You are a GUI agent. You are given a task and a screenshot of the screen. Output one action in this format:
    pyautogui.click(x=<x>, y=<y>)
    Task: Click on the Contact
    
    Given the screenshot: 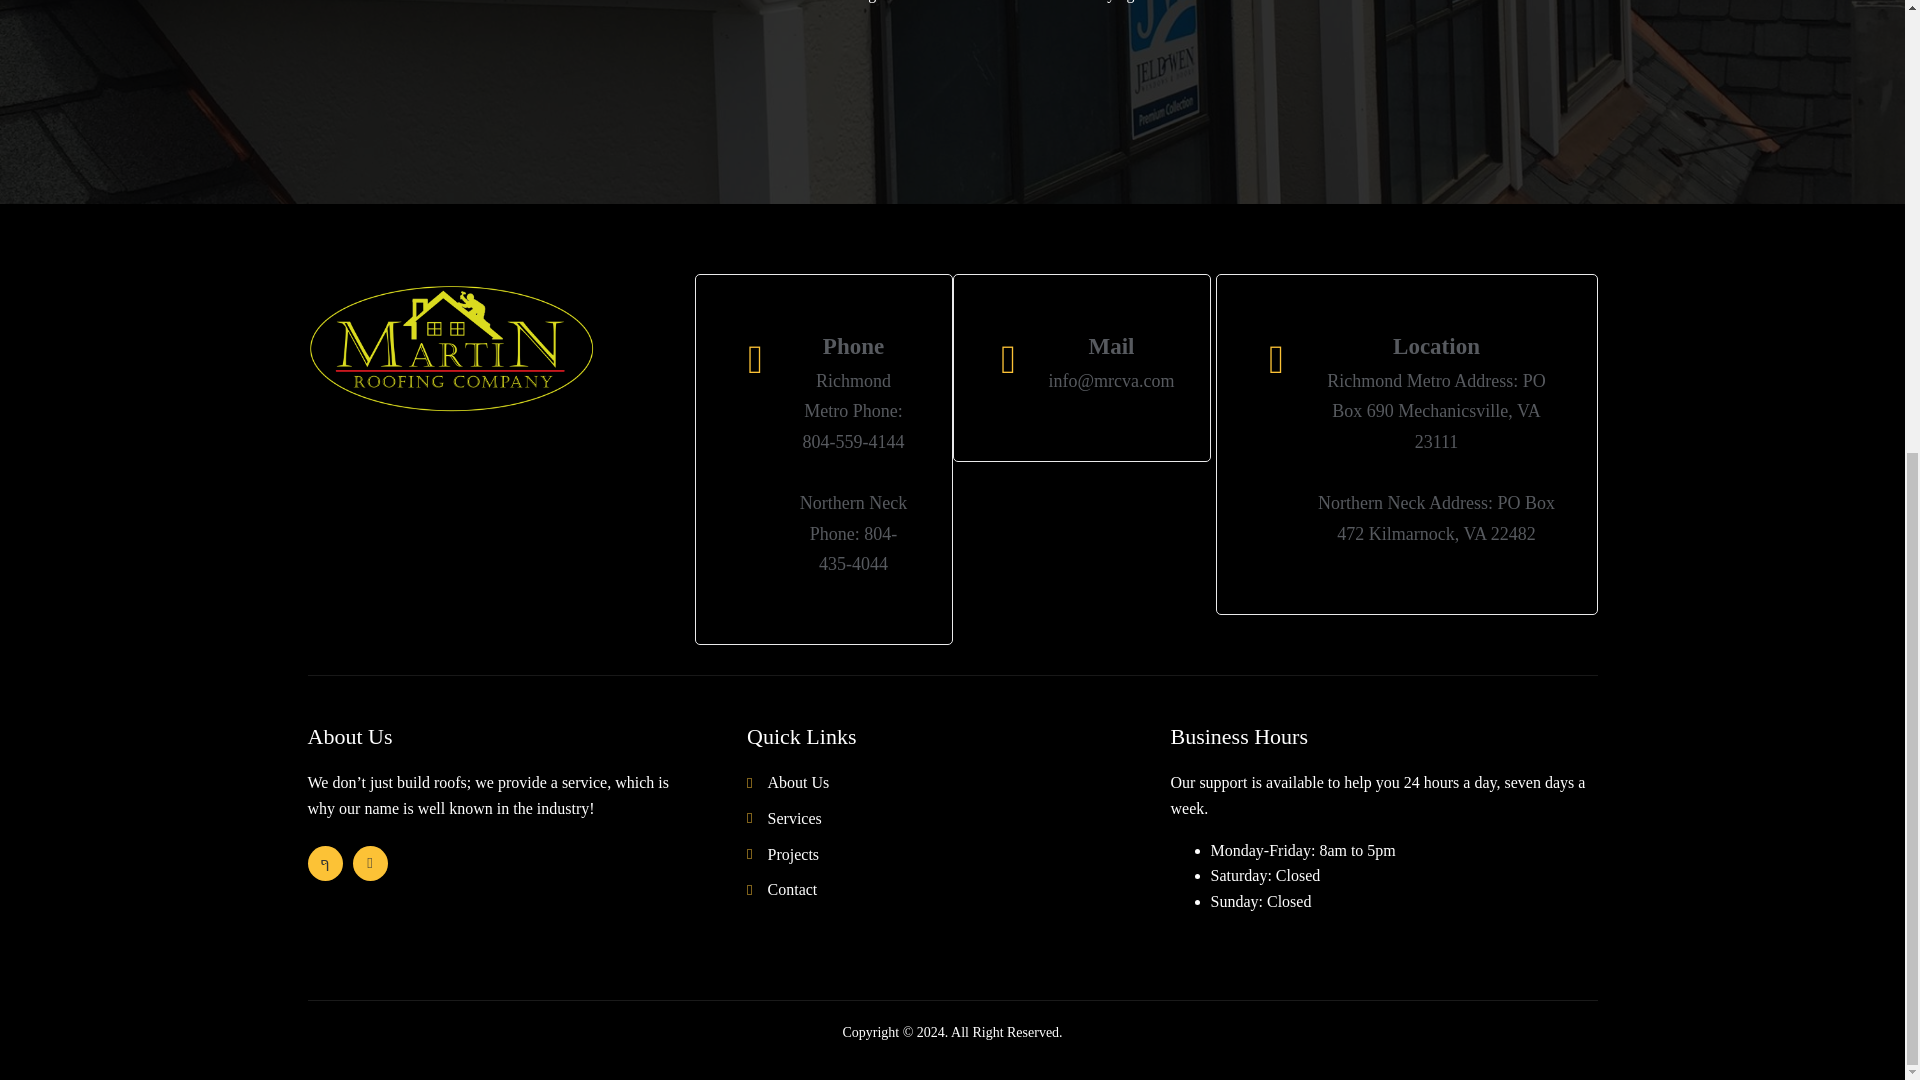 What is the action you would take?
    pyautogui.click(x=958, y=889)
    